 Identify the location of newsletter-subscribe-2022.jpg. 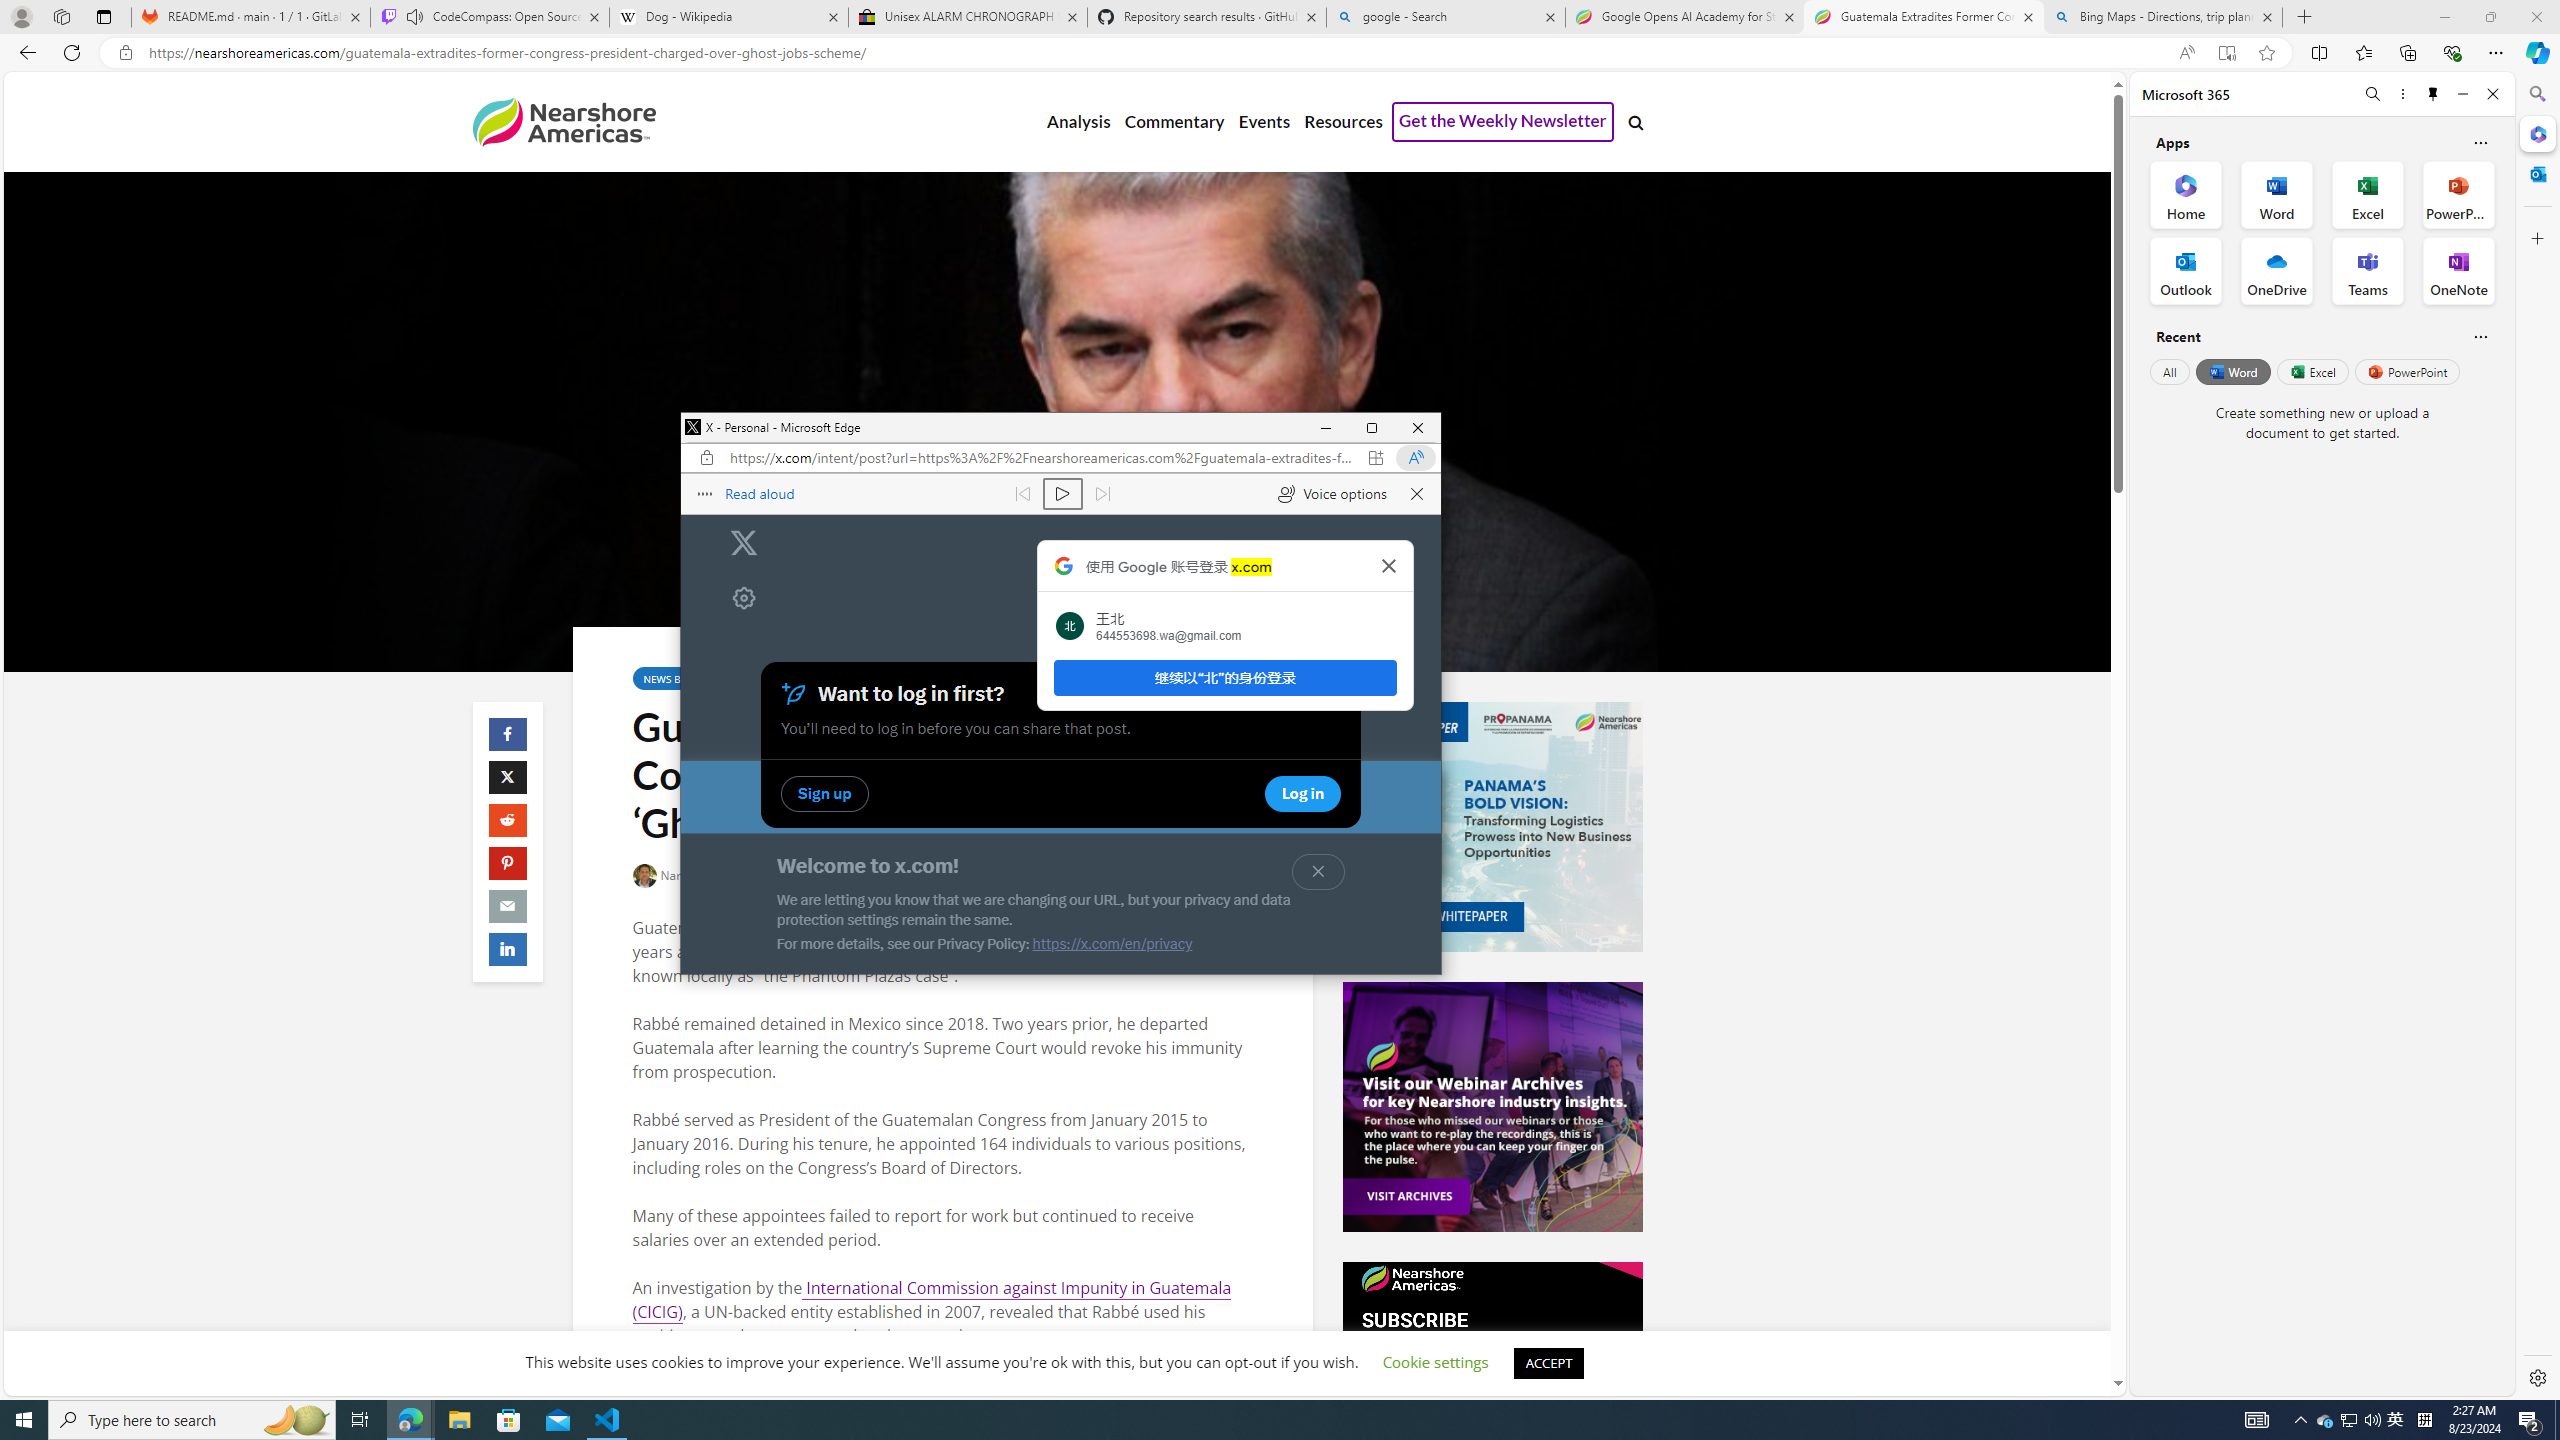
(1264, 122).